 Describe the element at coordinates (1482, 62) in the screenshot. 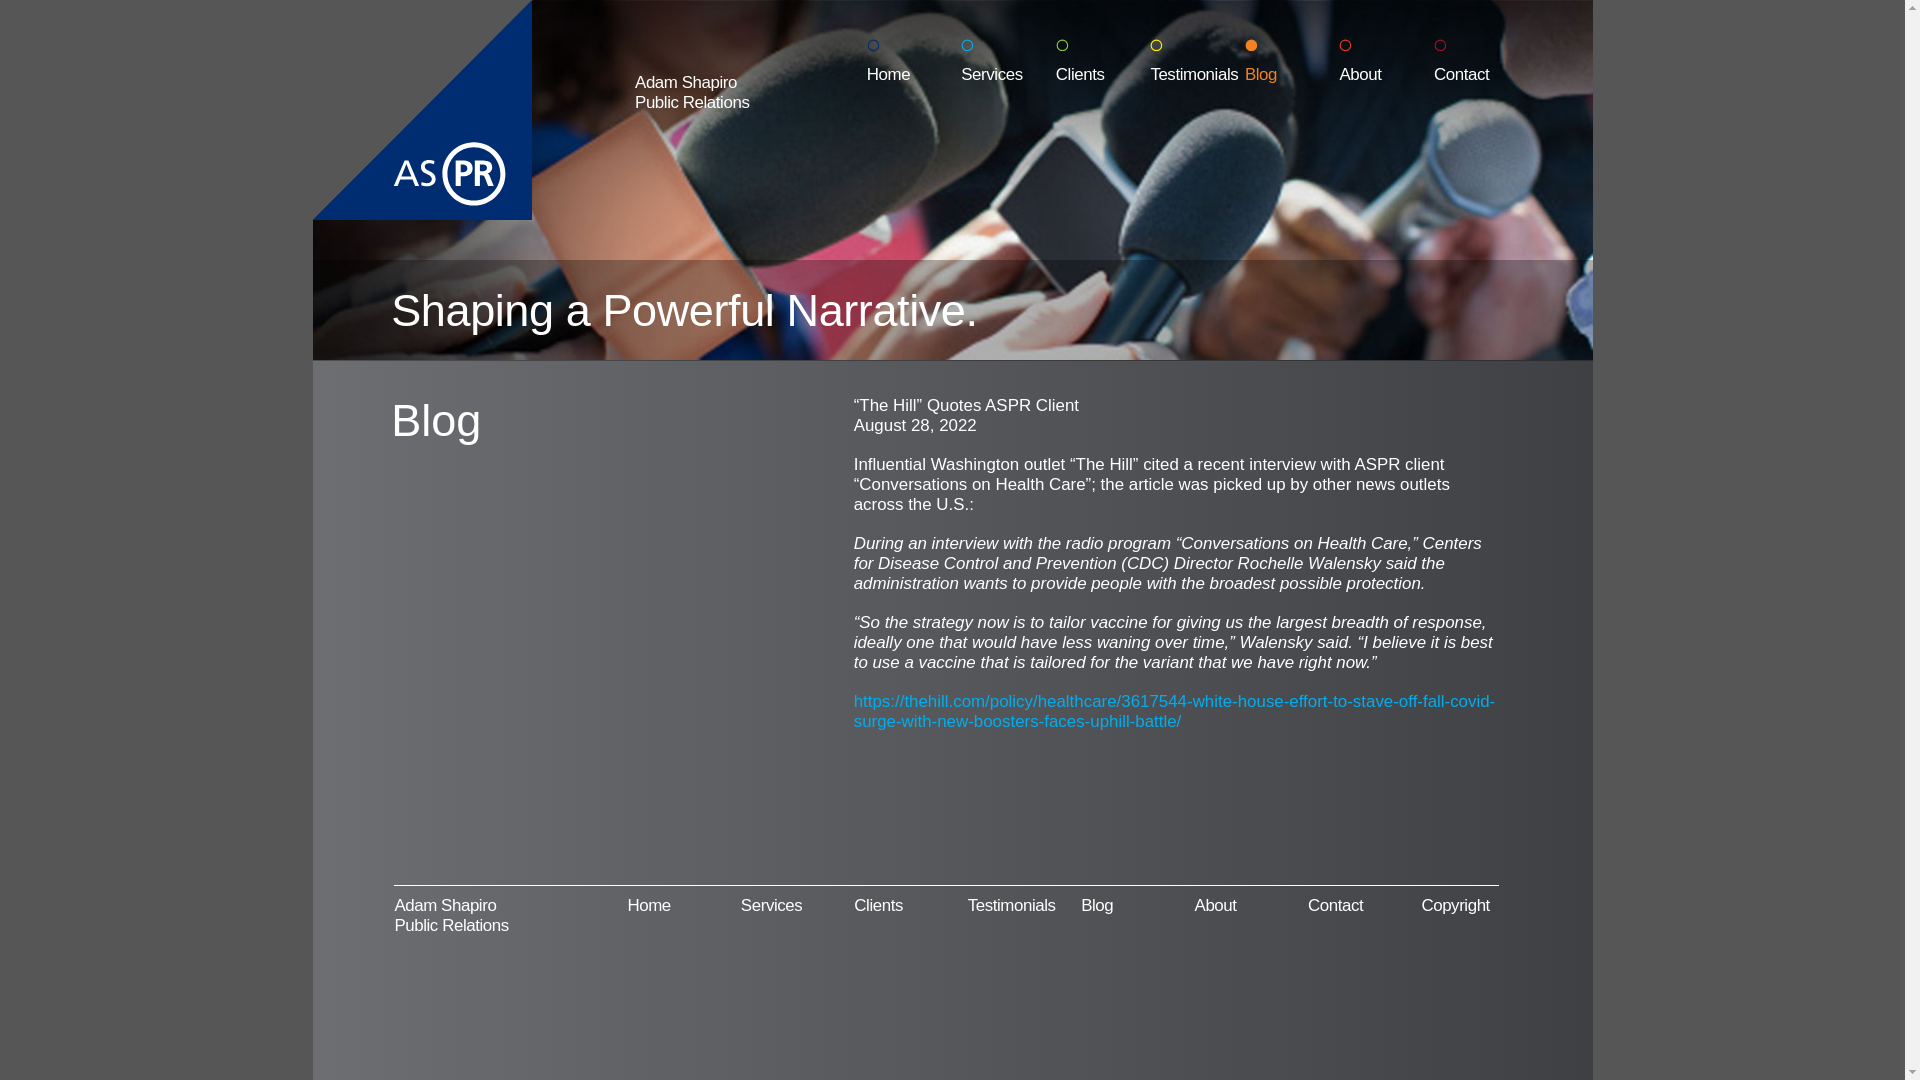

I see `Contact` at that location.